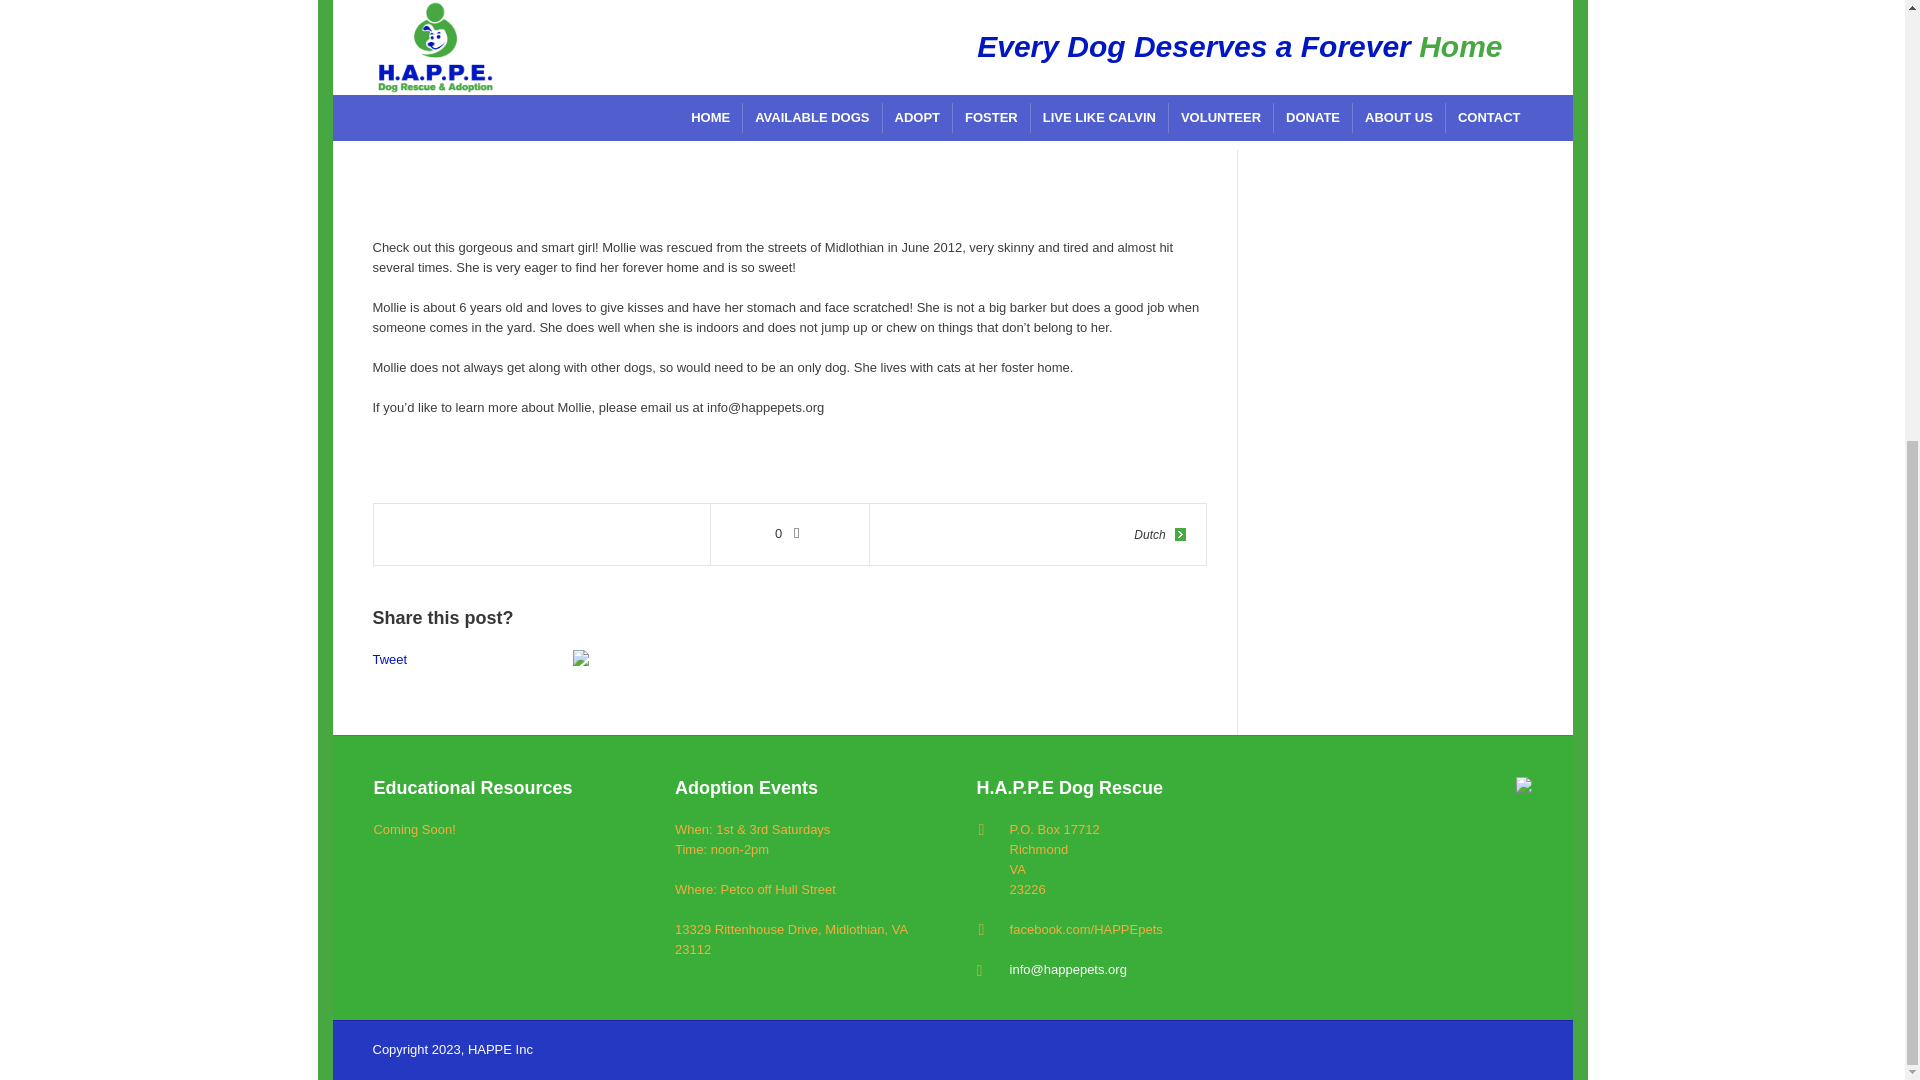 Image resolution: width=1920 pixels, height=1080 pixels. Describe the element at coordinates (1159, 534) in the screenshot. I see `Dutch` at that location.